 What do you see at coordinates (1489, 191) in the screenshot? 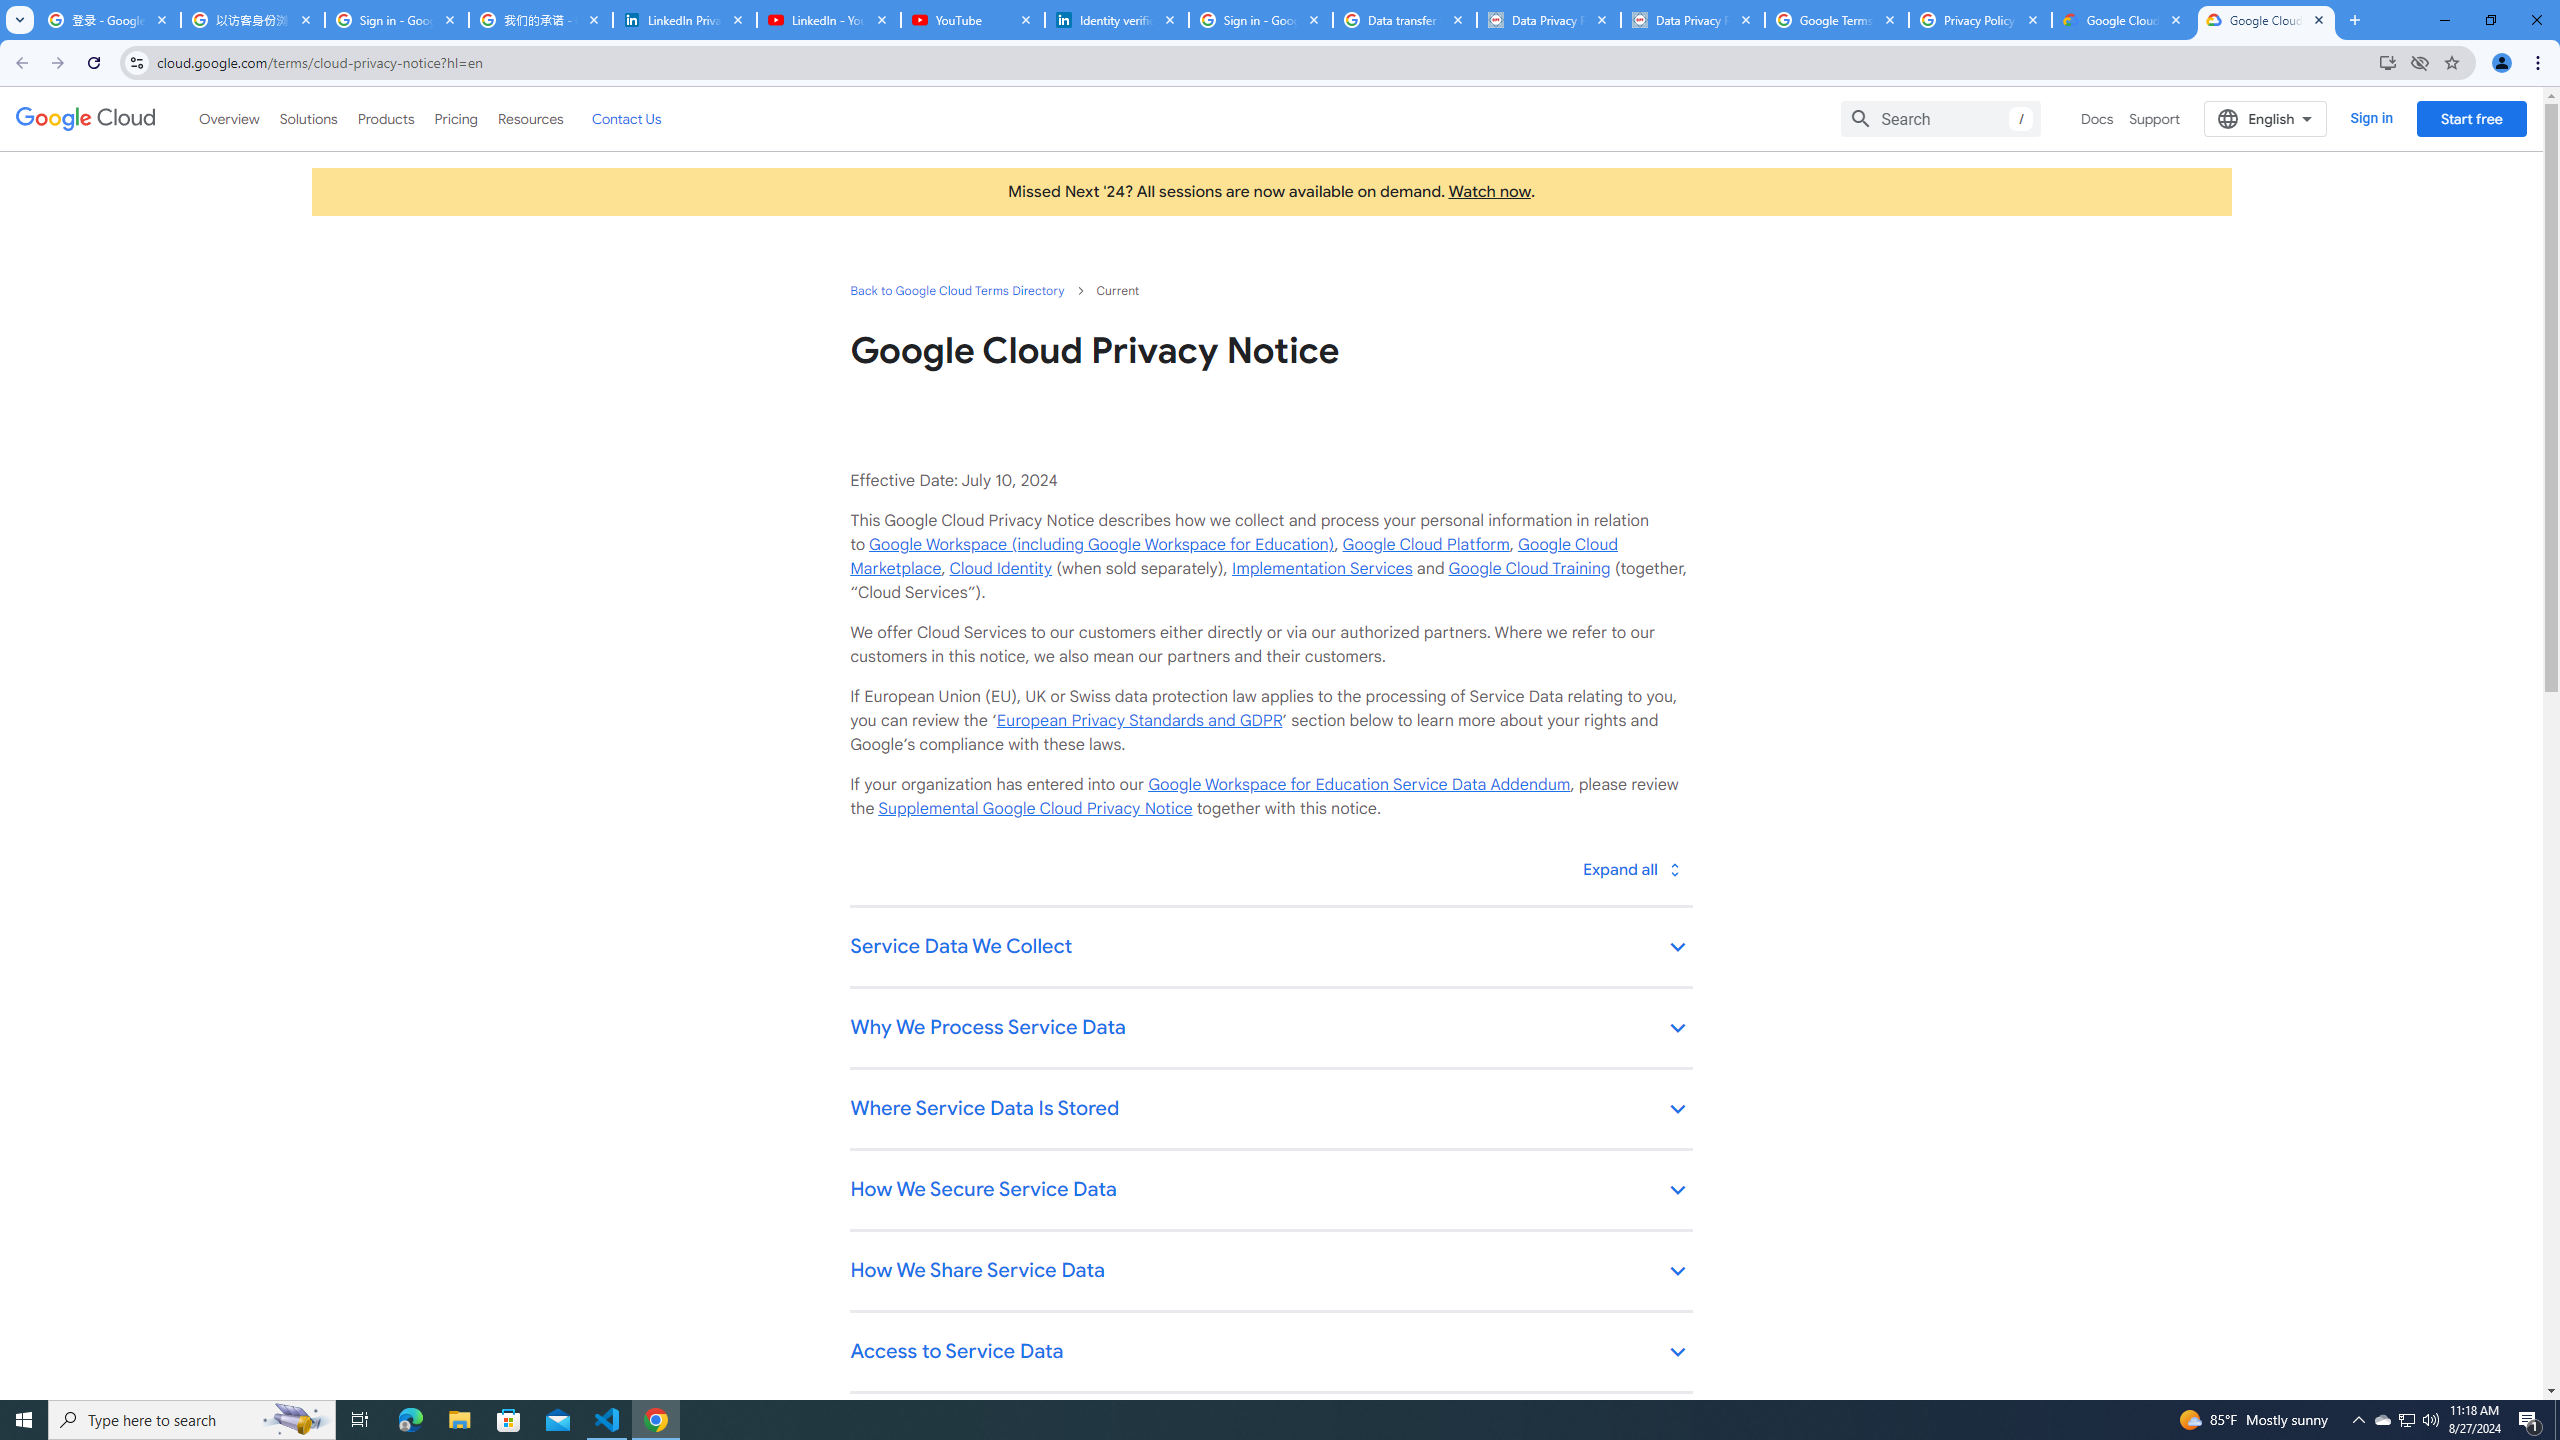
I see `Watch now` at bounding box center [1489, 191].